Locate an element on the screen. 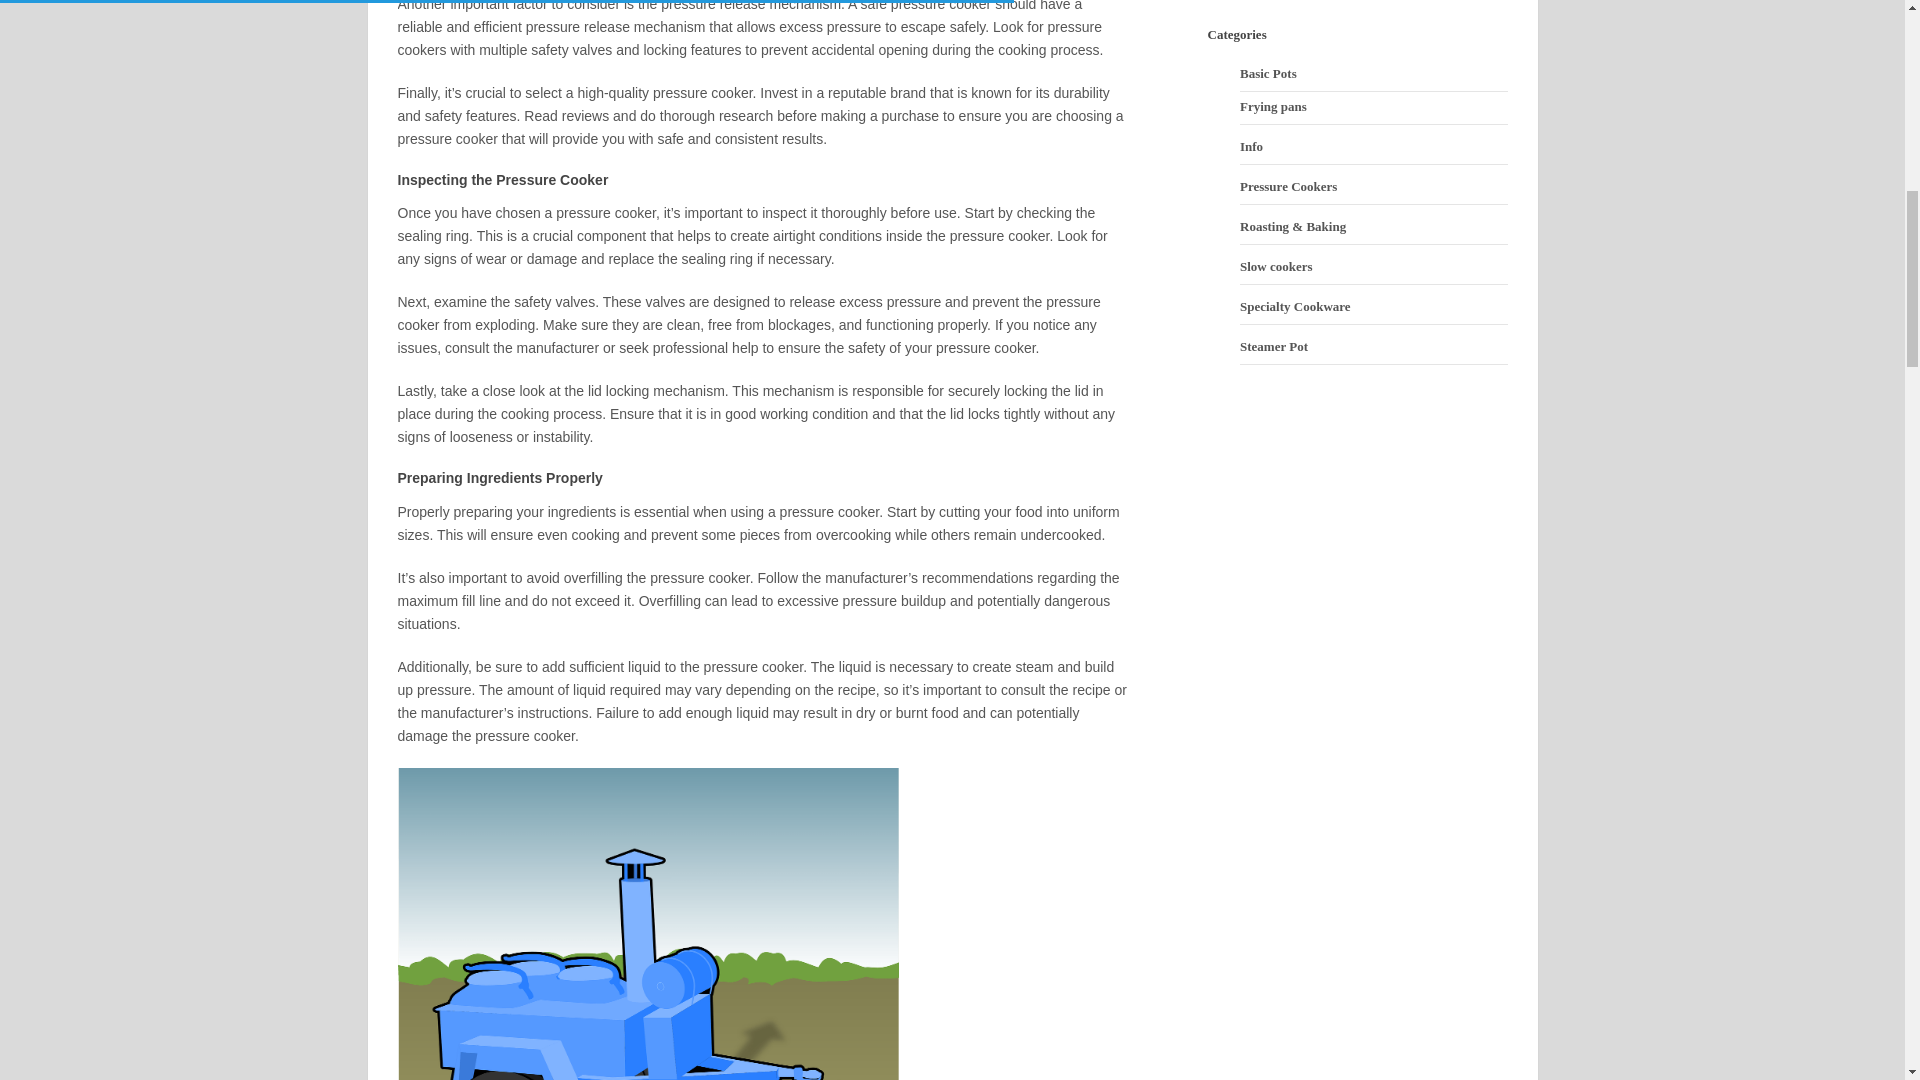 The image size is (1920, 1080). Safety Tips For Using Your Stainless Steel Pressure Cooker is located at coordinates (648, 924).